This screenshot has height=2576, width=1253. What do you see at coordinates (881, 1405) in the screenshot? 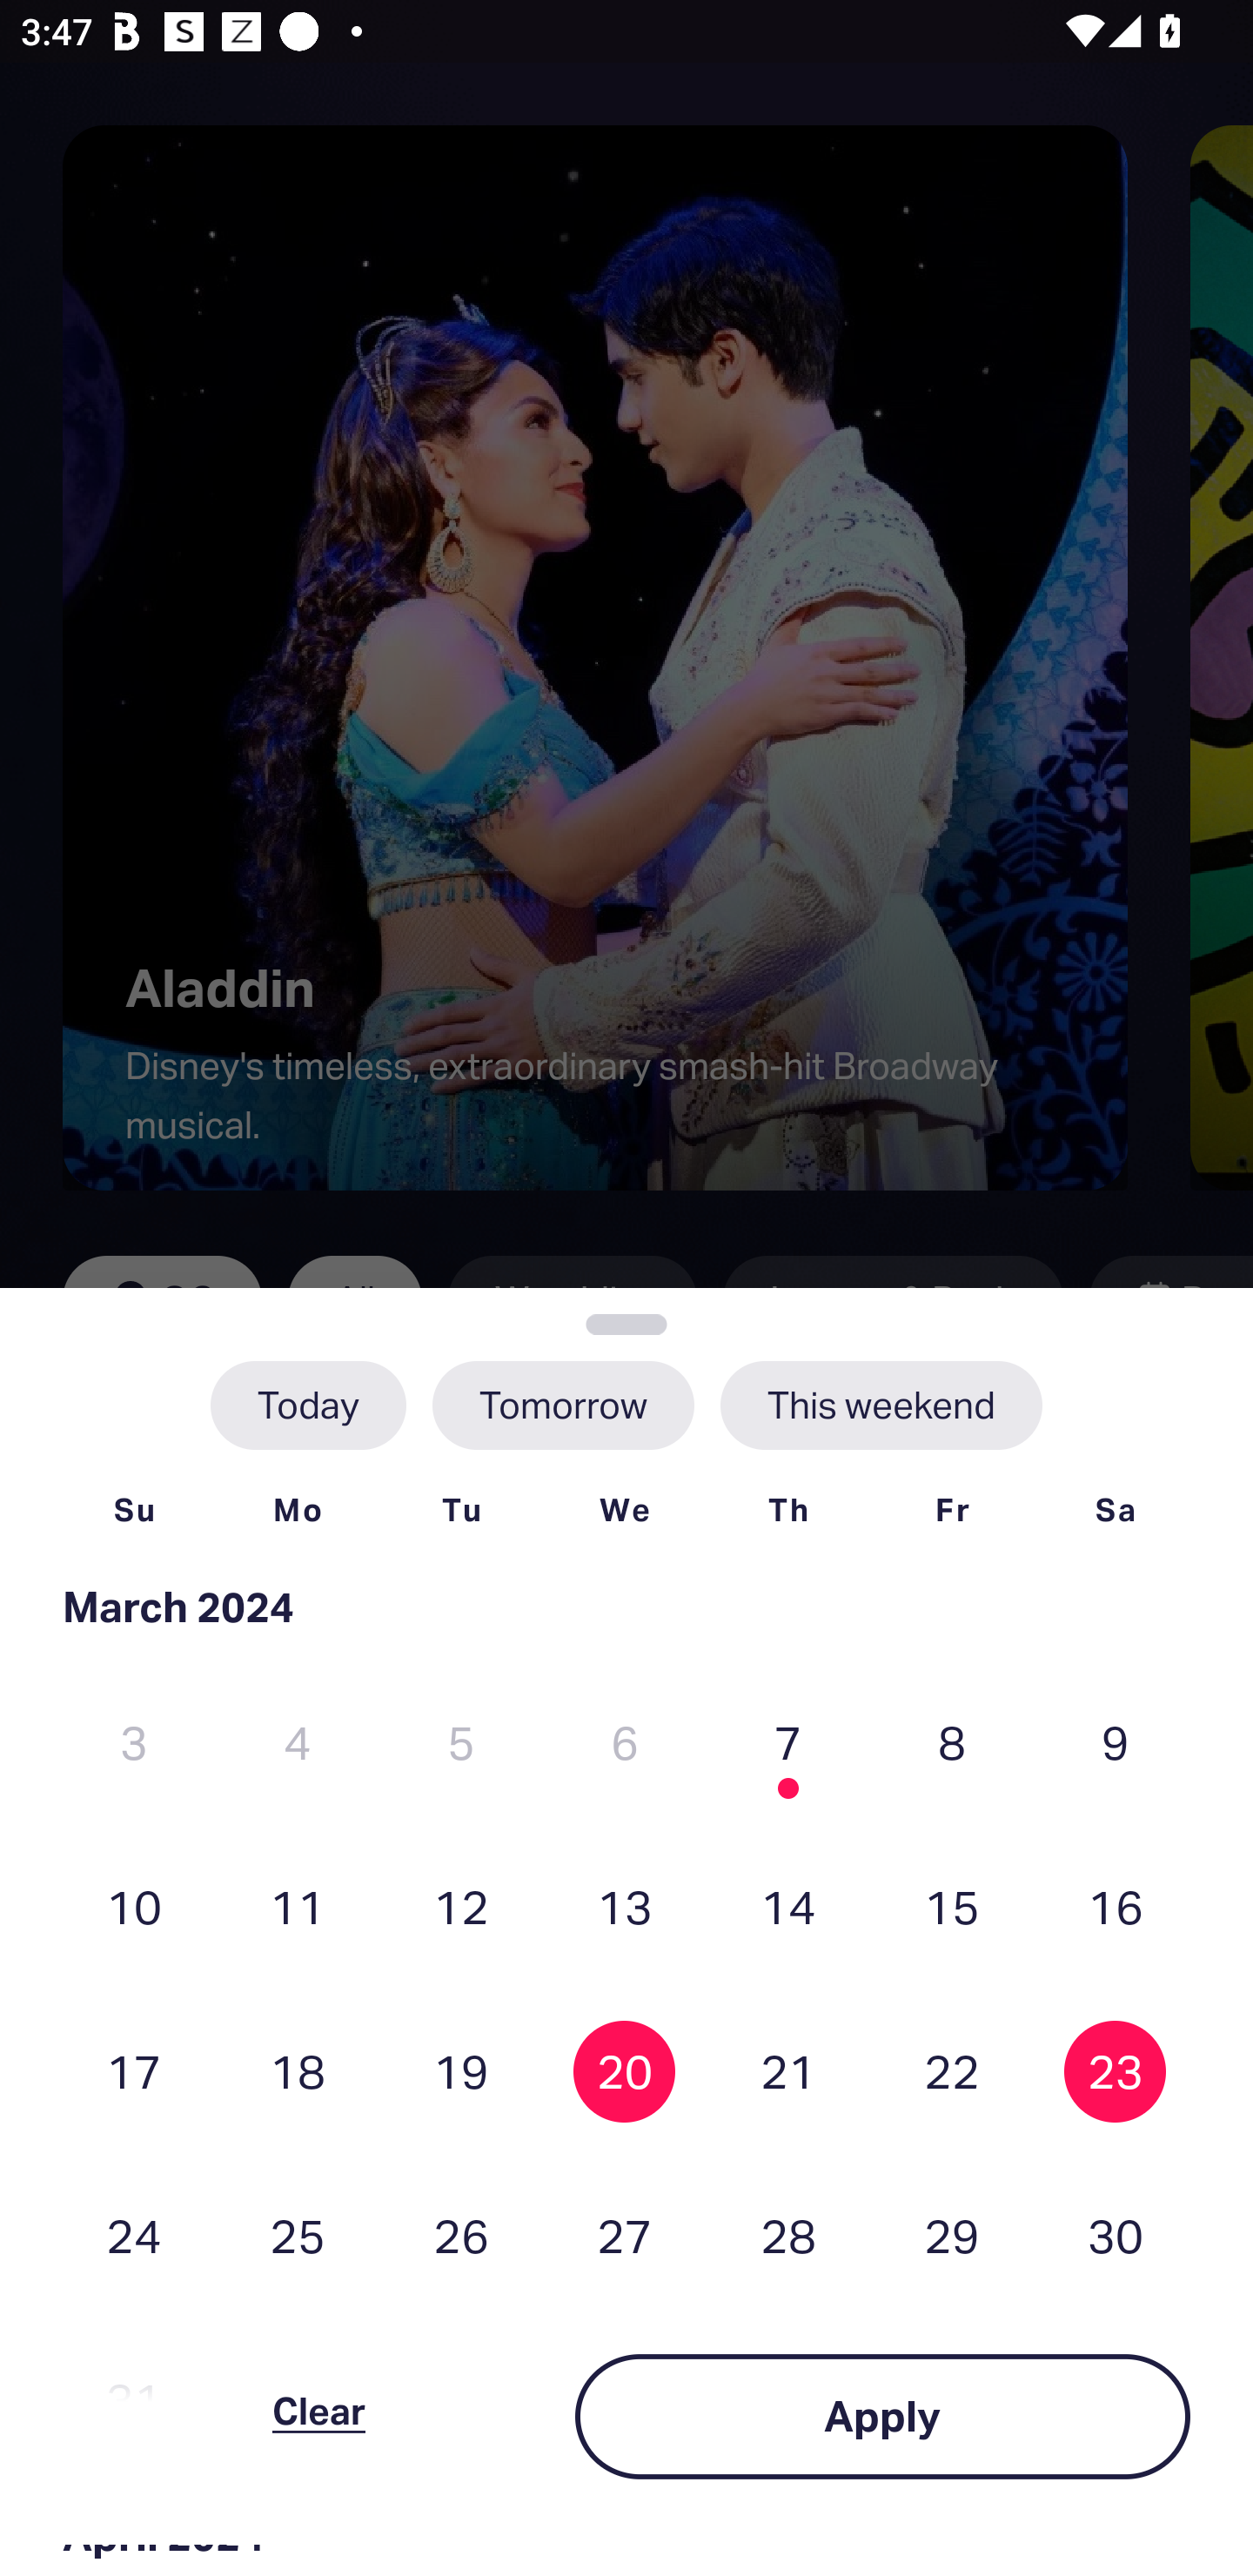
I see `This weekend` at bounding box center [881, 1405].